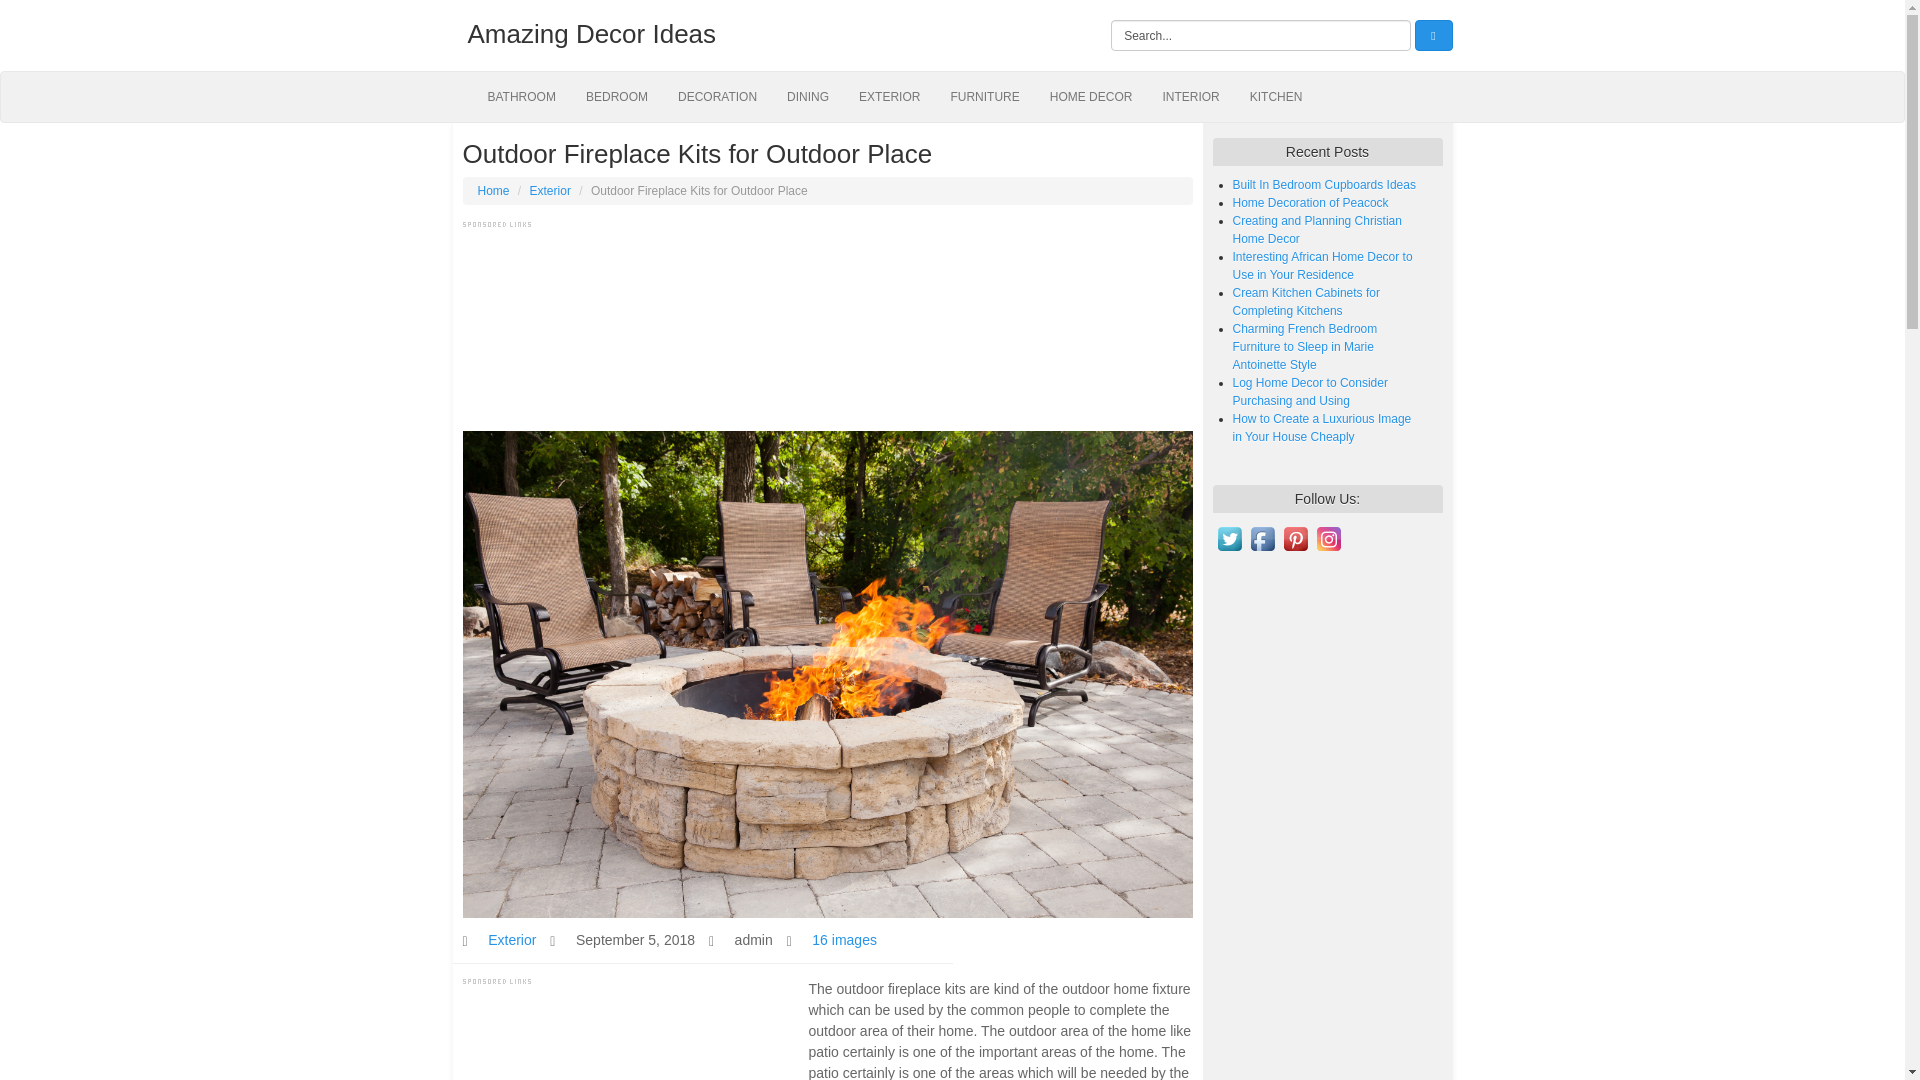  Describe the element at coordinates (984, 97) in the screenshot. I see `FURNITURE` at that location.